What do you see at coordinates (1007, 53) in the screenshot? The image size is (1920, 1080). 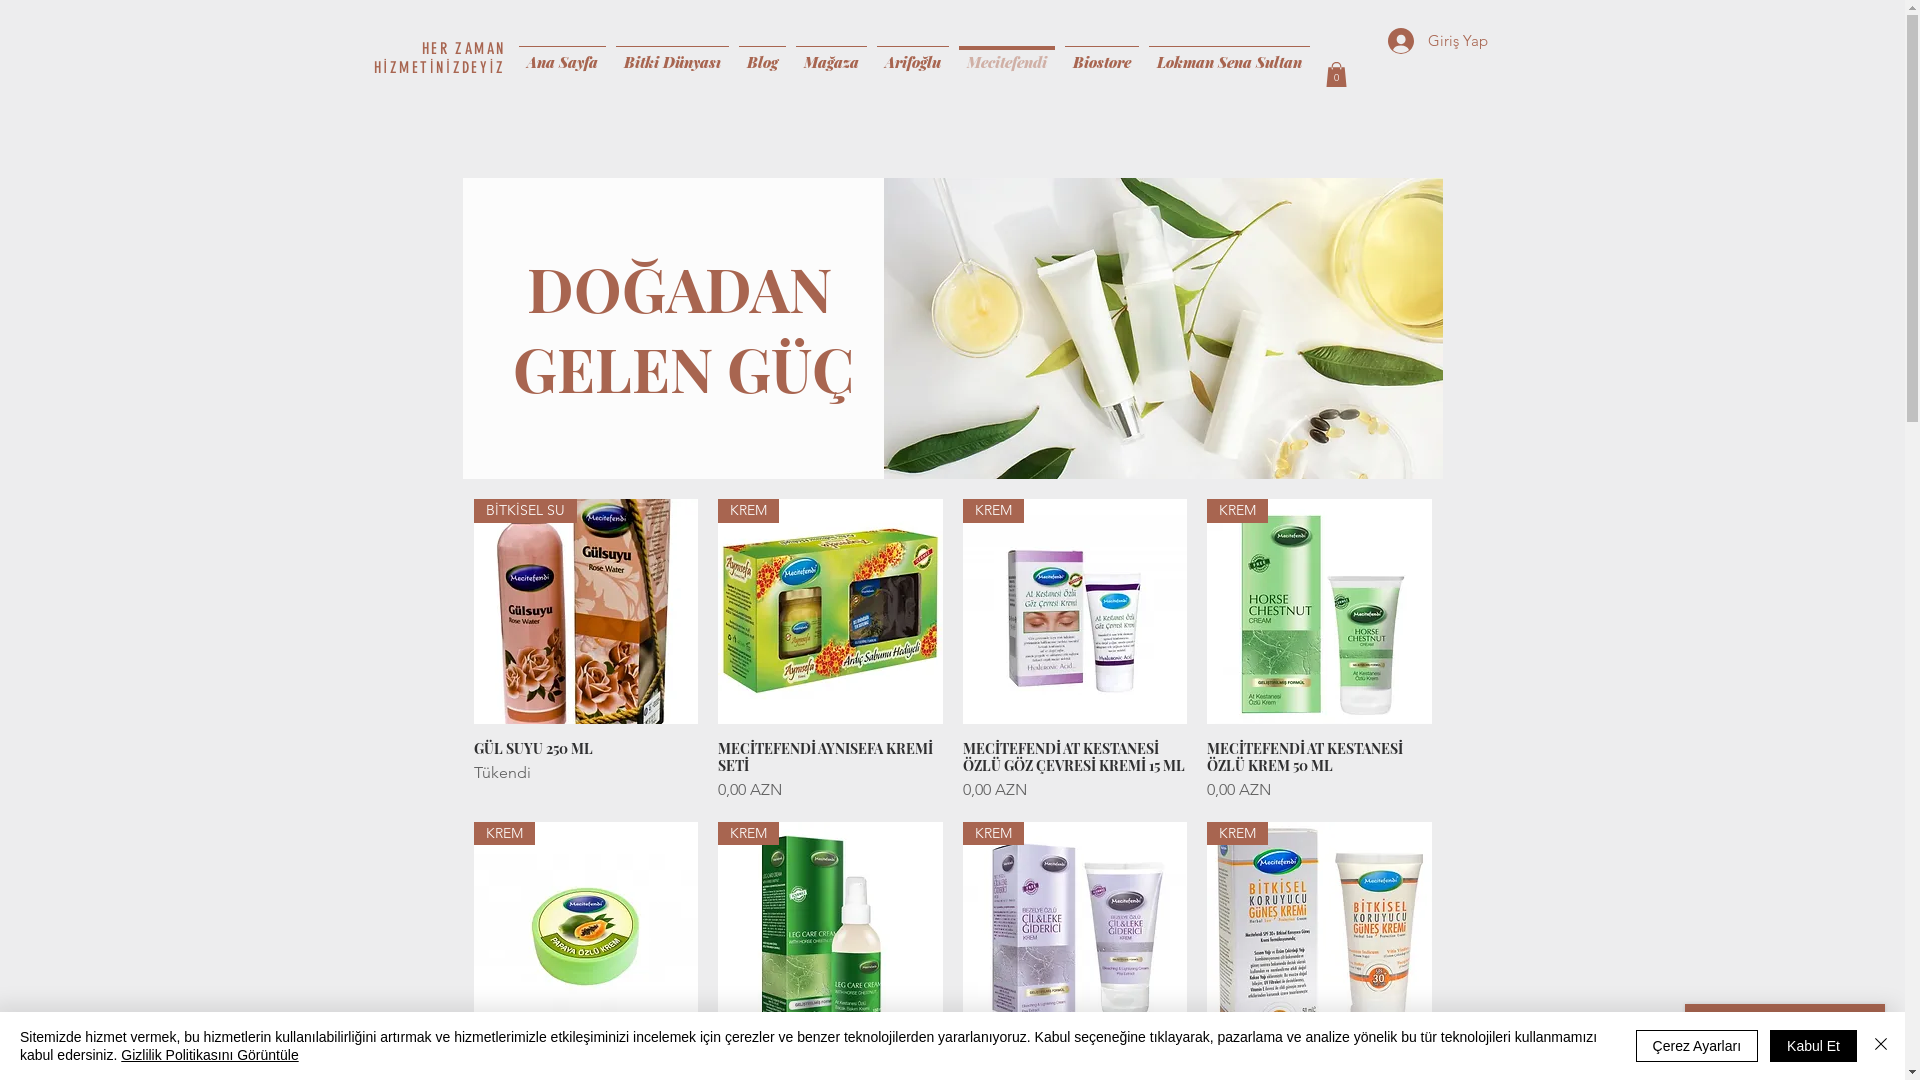 I see `Mecitefendi` at bounding box center [1007, 53].